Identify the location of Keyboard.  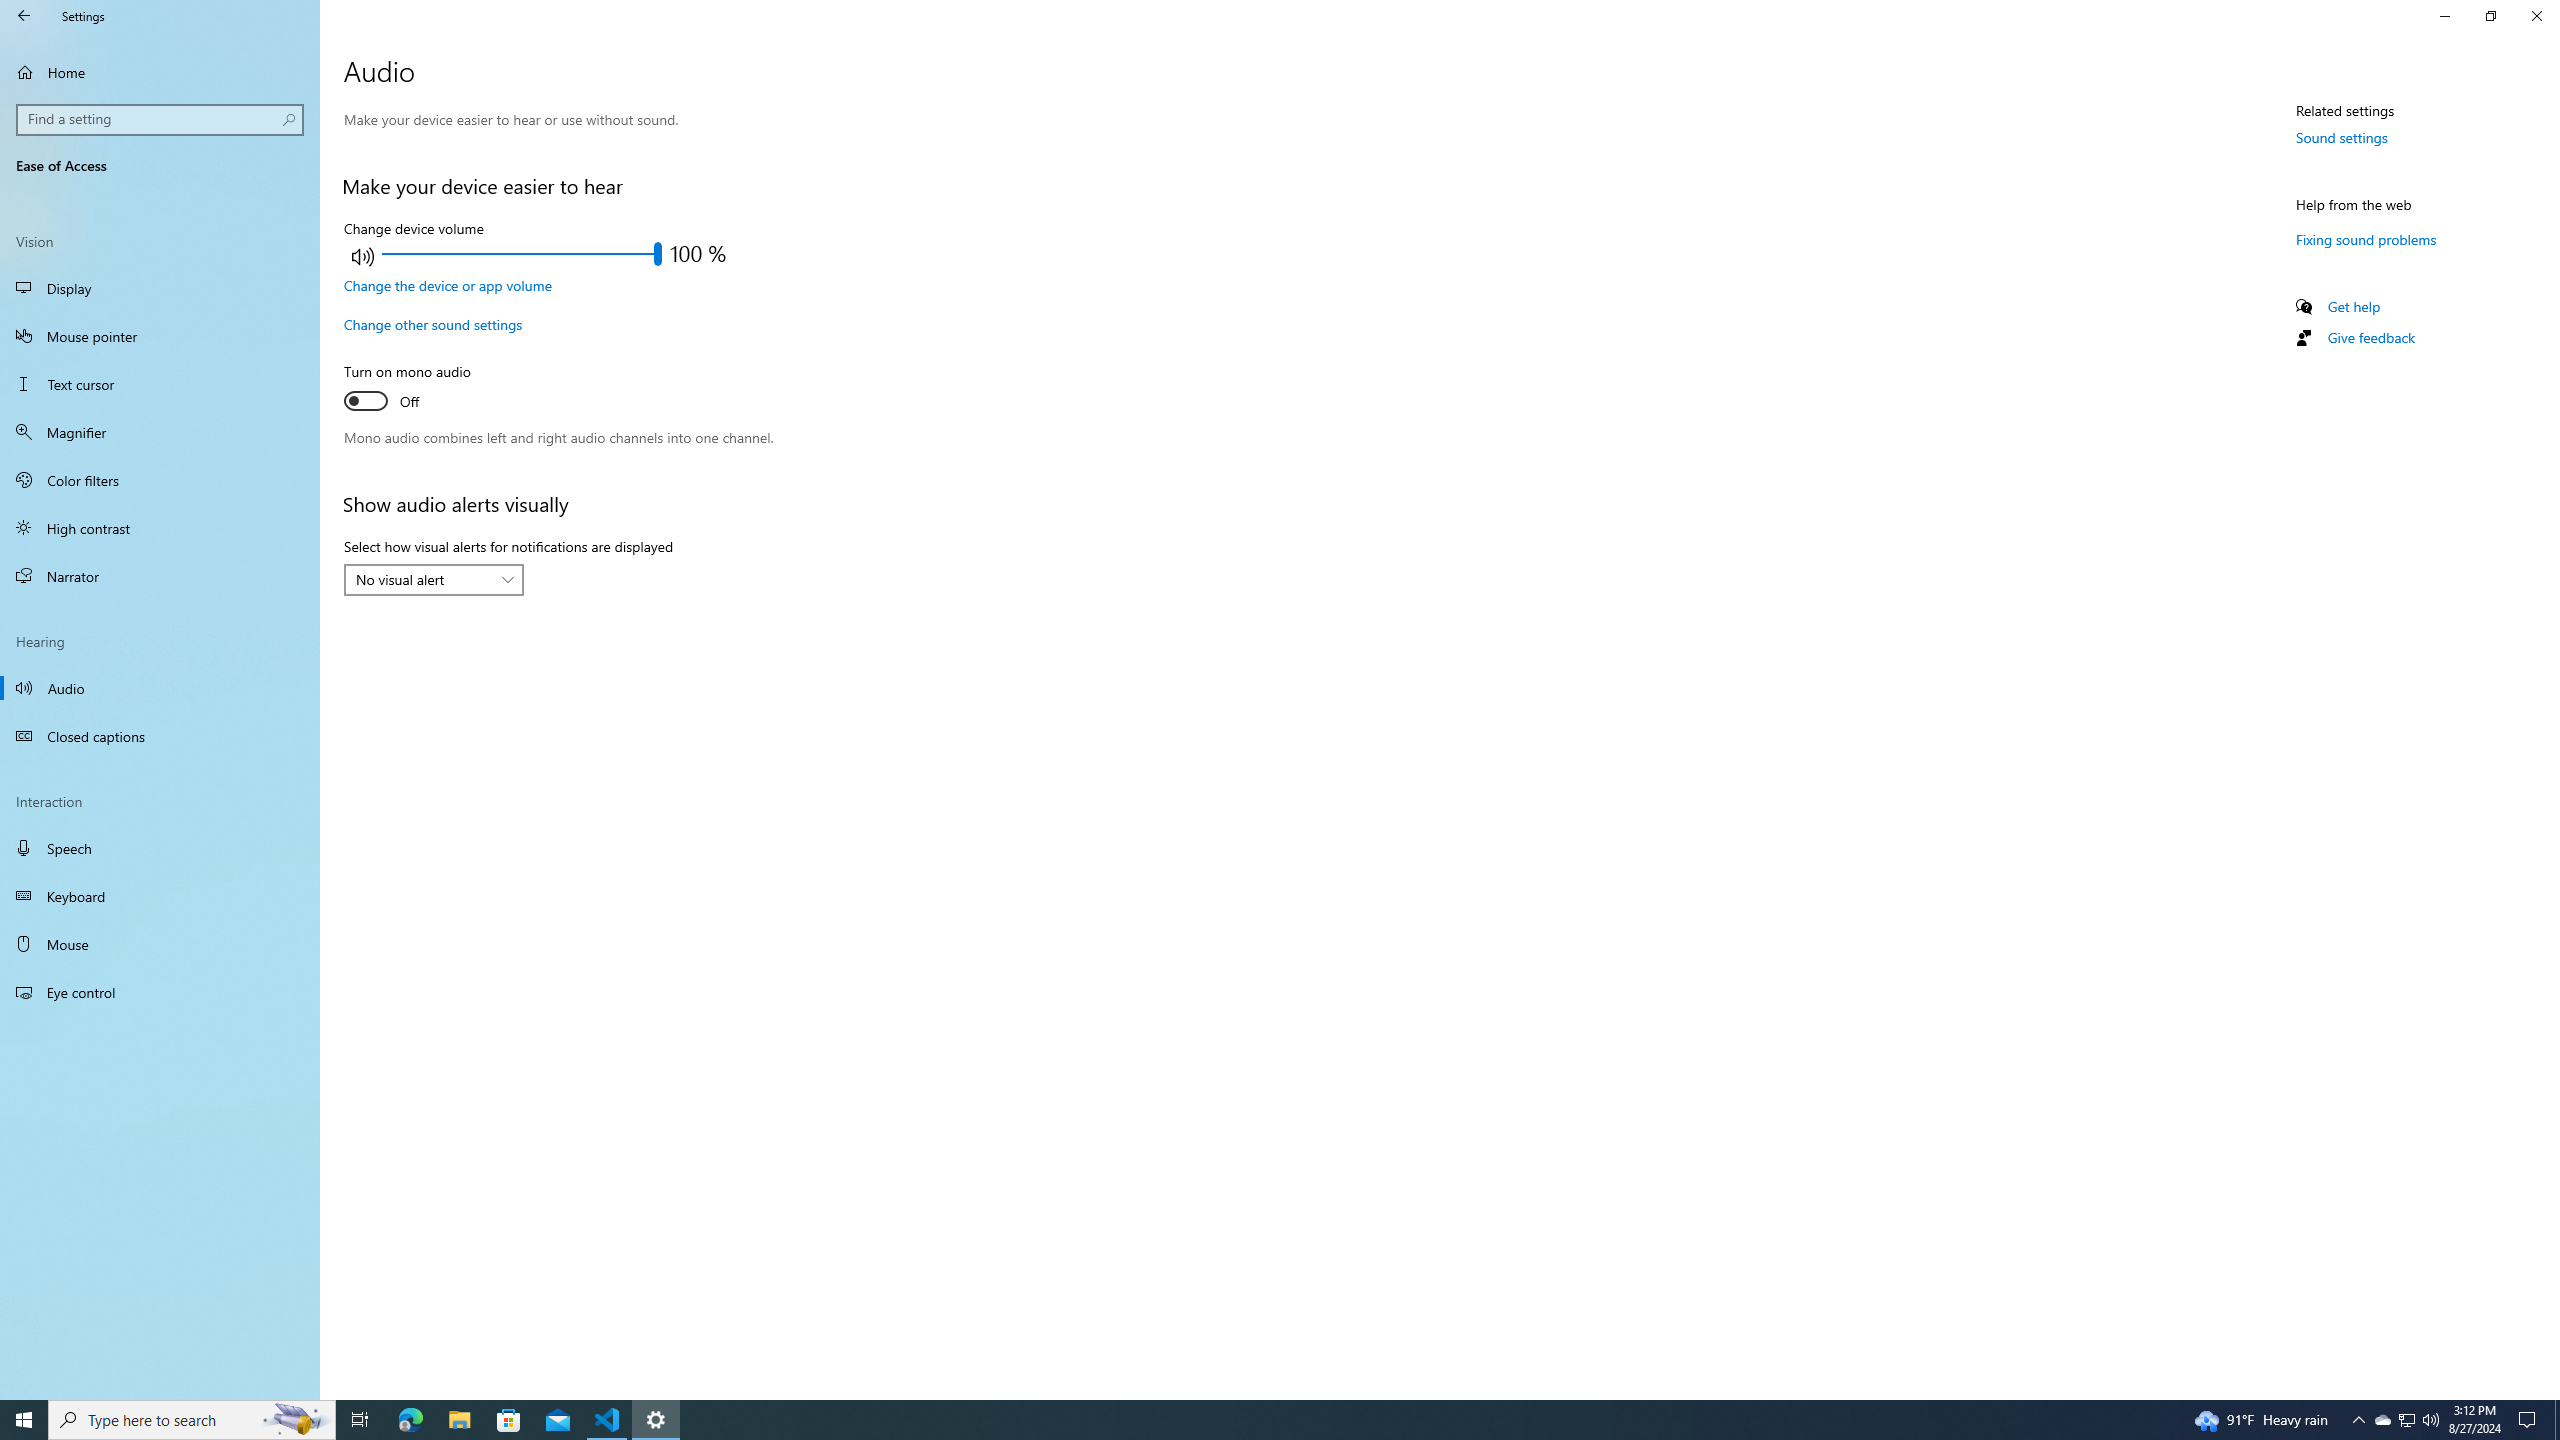
(160, 896).